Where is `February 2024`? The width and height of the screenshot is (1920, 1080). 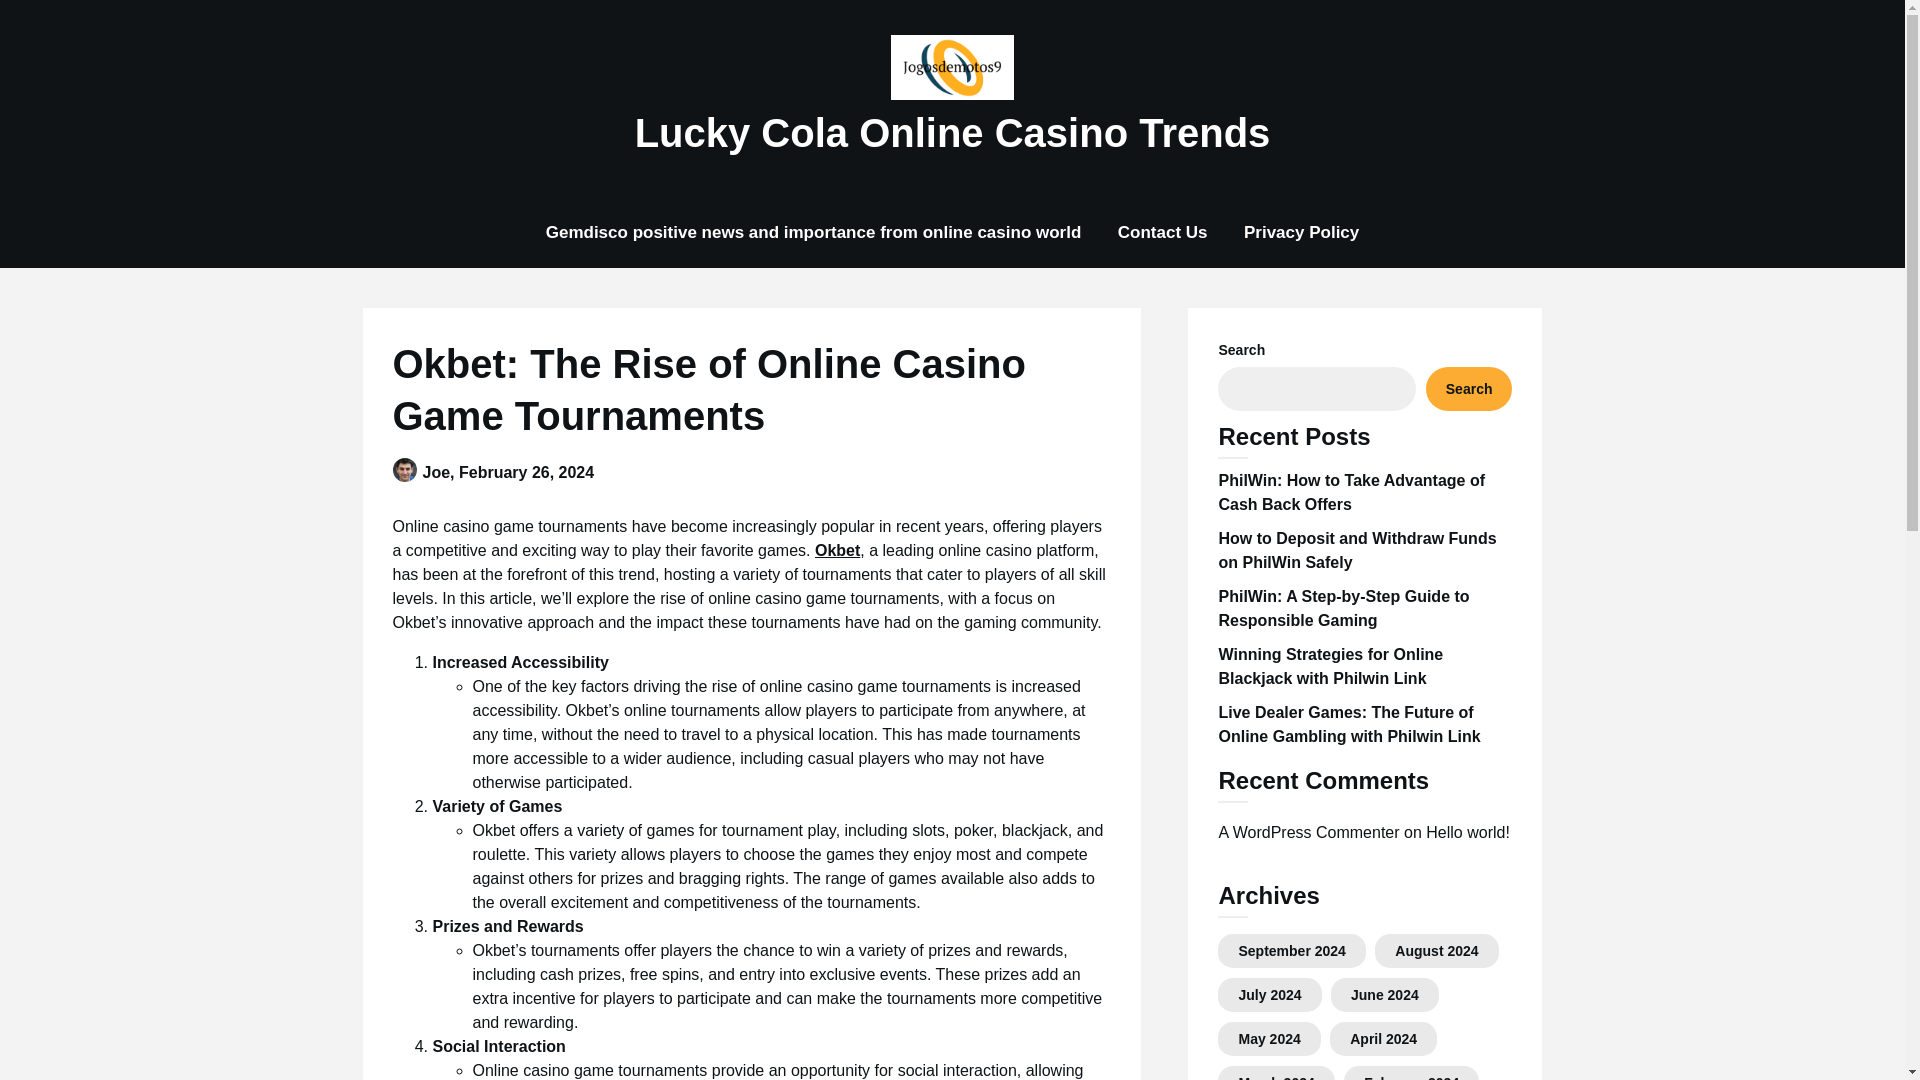
February 2024 is located at coordinates (1411, 1077).